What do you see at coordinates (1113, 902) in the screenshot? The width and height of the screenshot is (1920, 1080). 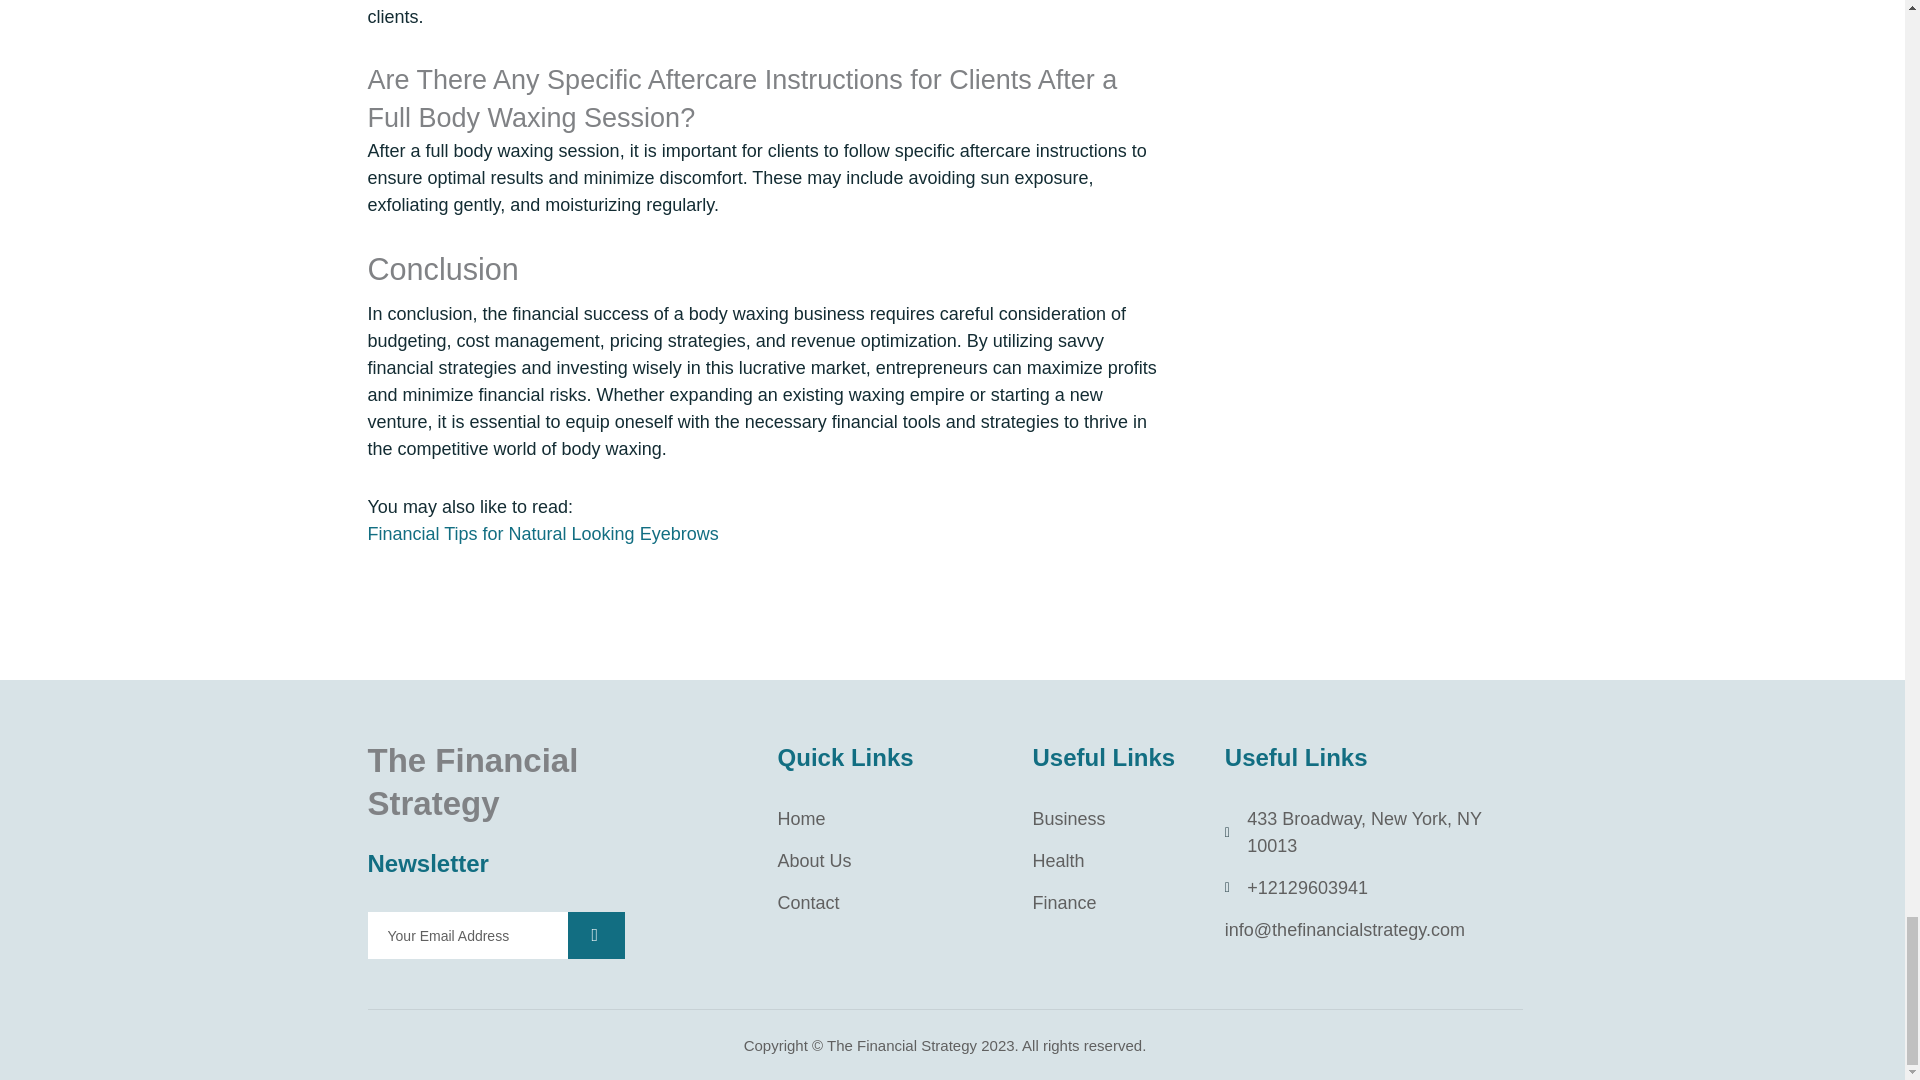 I see `Finance` at bounding box center [1113, 902].